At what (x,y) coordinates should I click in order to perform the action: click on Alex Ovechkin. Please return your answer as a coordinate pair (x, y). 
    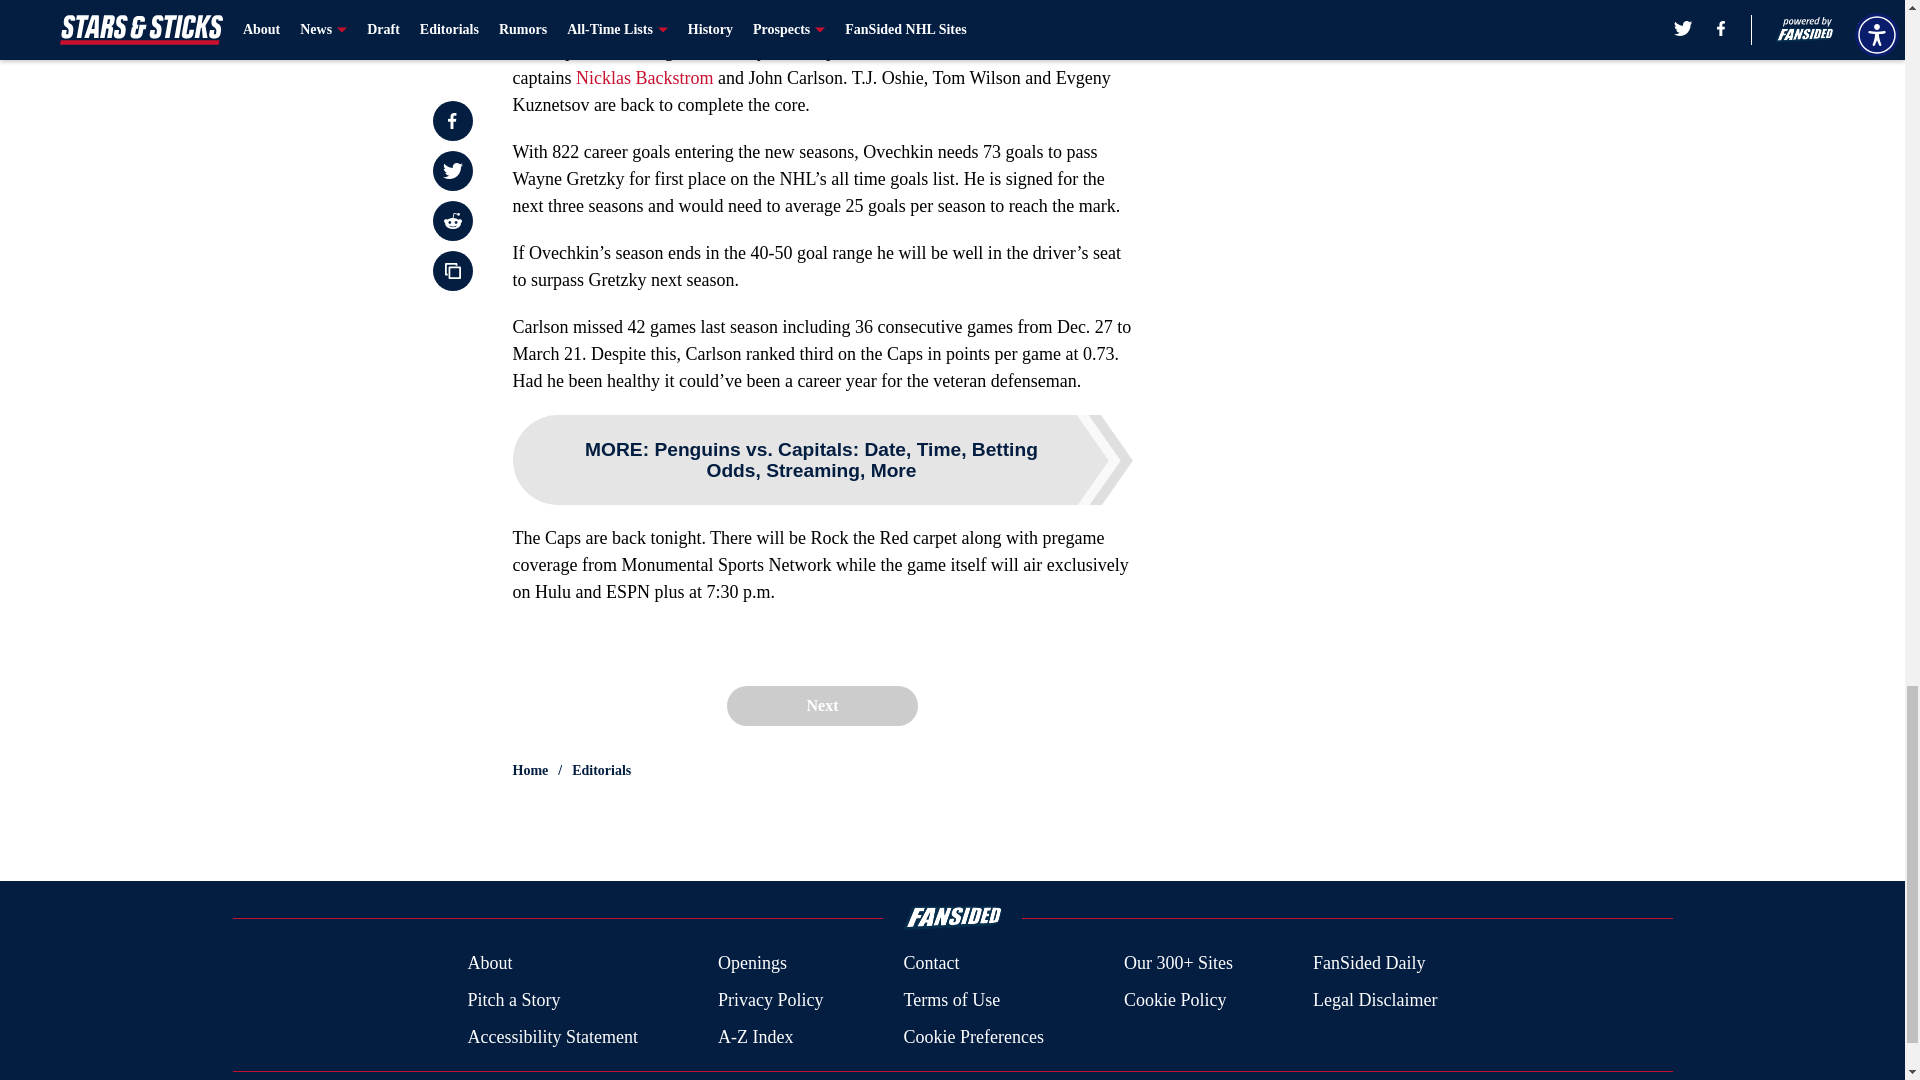
    Looking at the image, I should click on (919, 50).